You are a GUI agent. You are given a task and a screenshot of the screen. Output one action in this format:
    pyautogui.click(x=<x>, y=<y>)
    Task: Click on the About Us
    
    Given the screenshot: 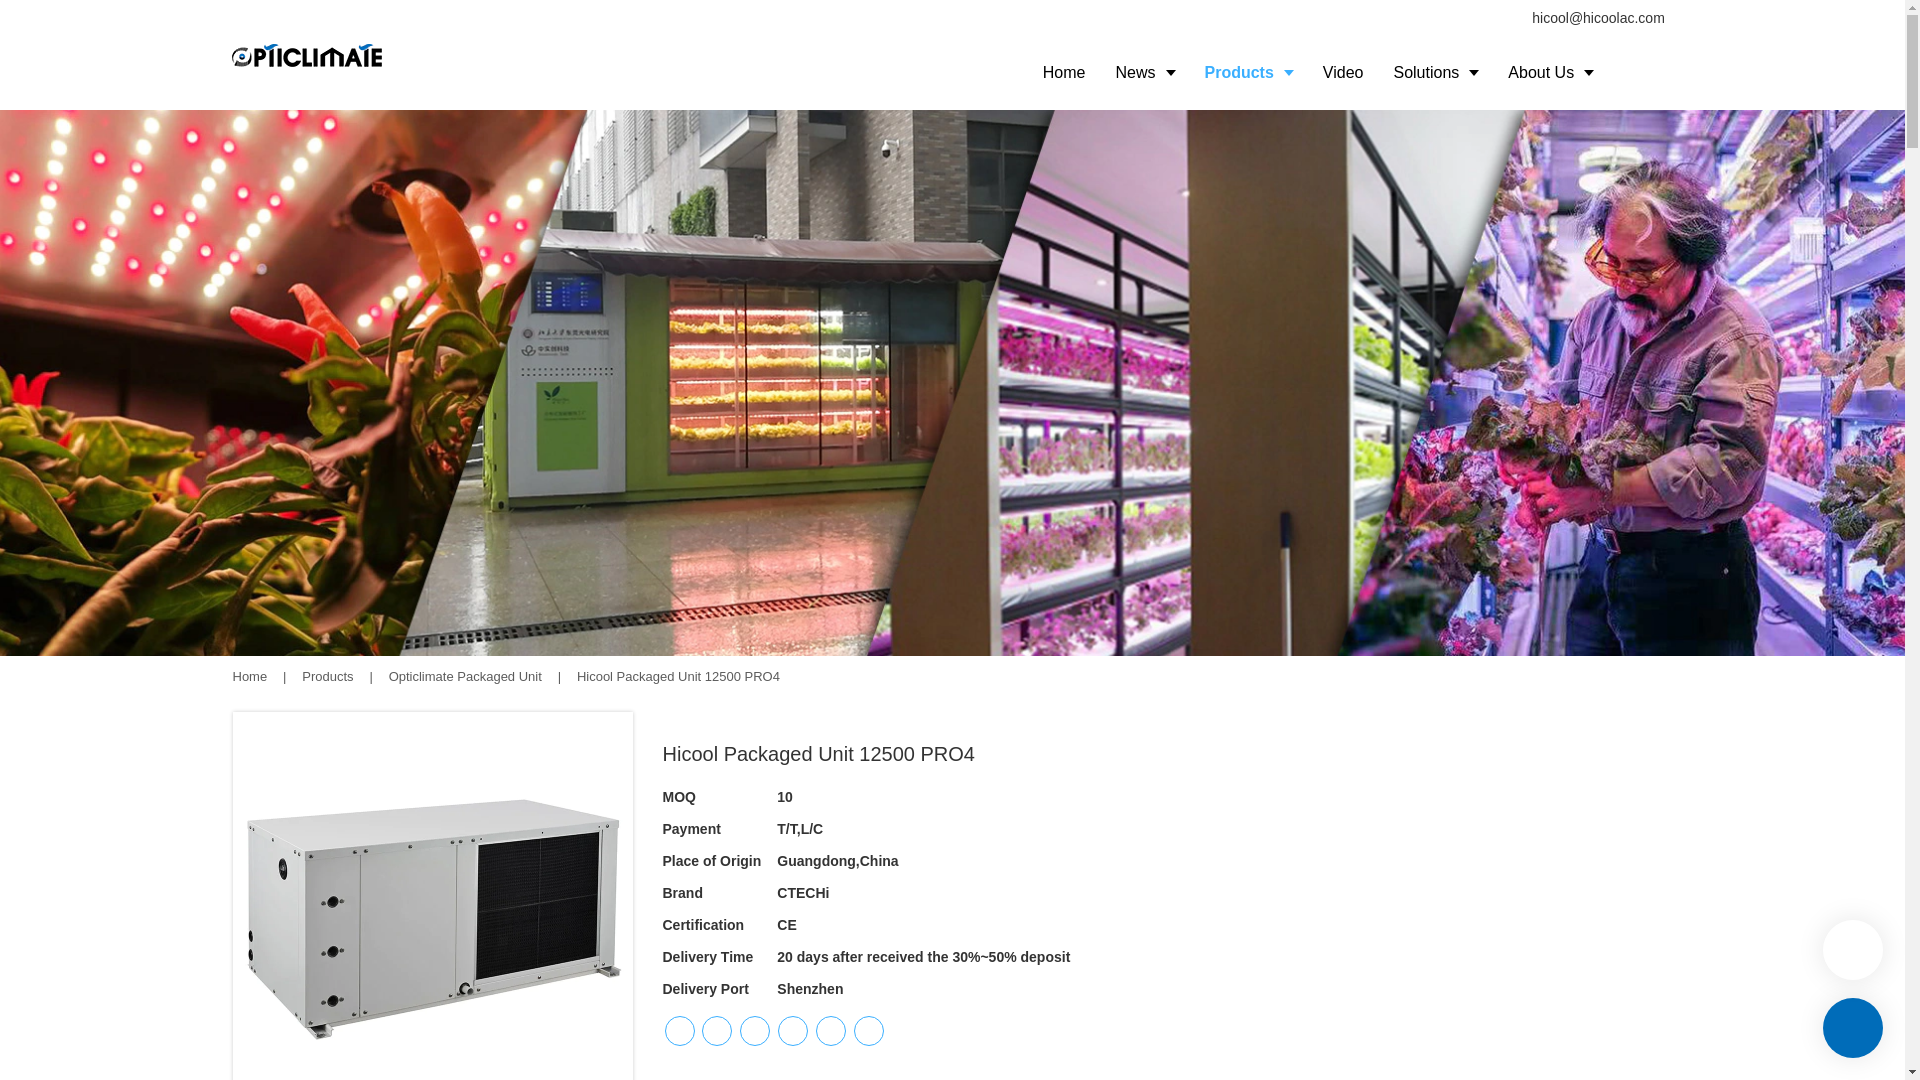 What is the action you would take?
    pyautogui.click(x=1550, y=72)
    